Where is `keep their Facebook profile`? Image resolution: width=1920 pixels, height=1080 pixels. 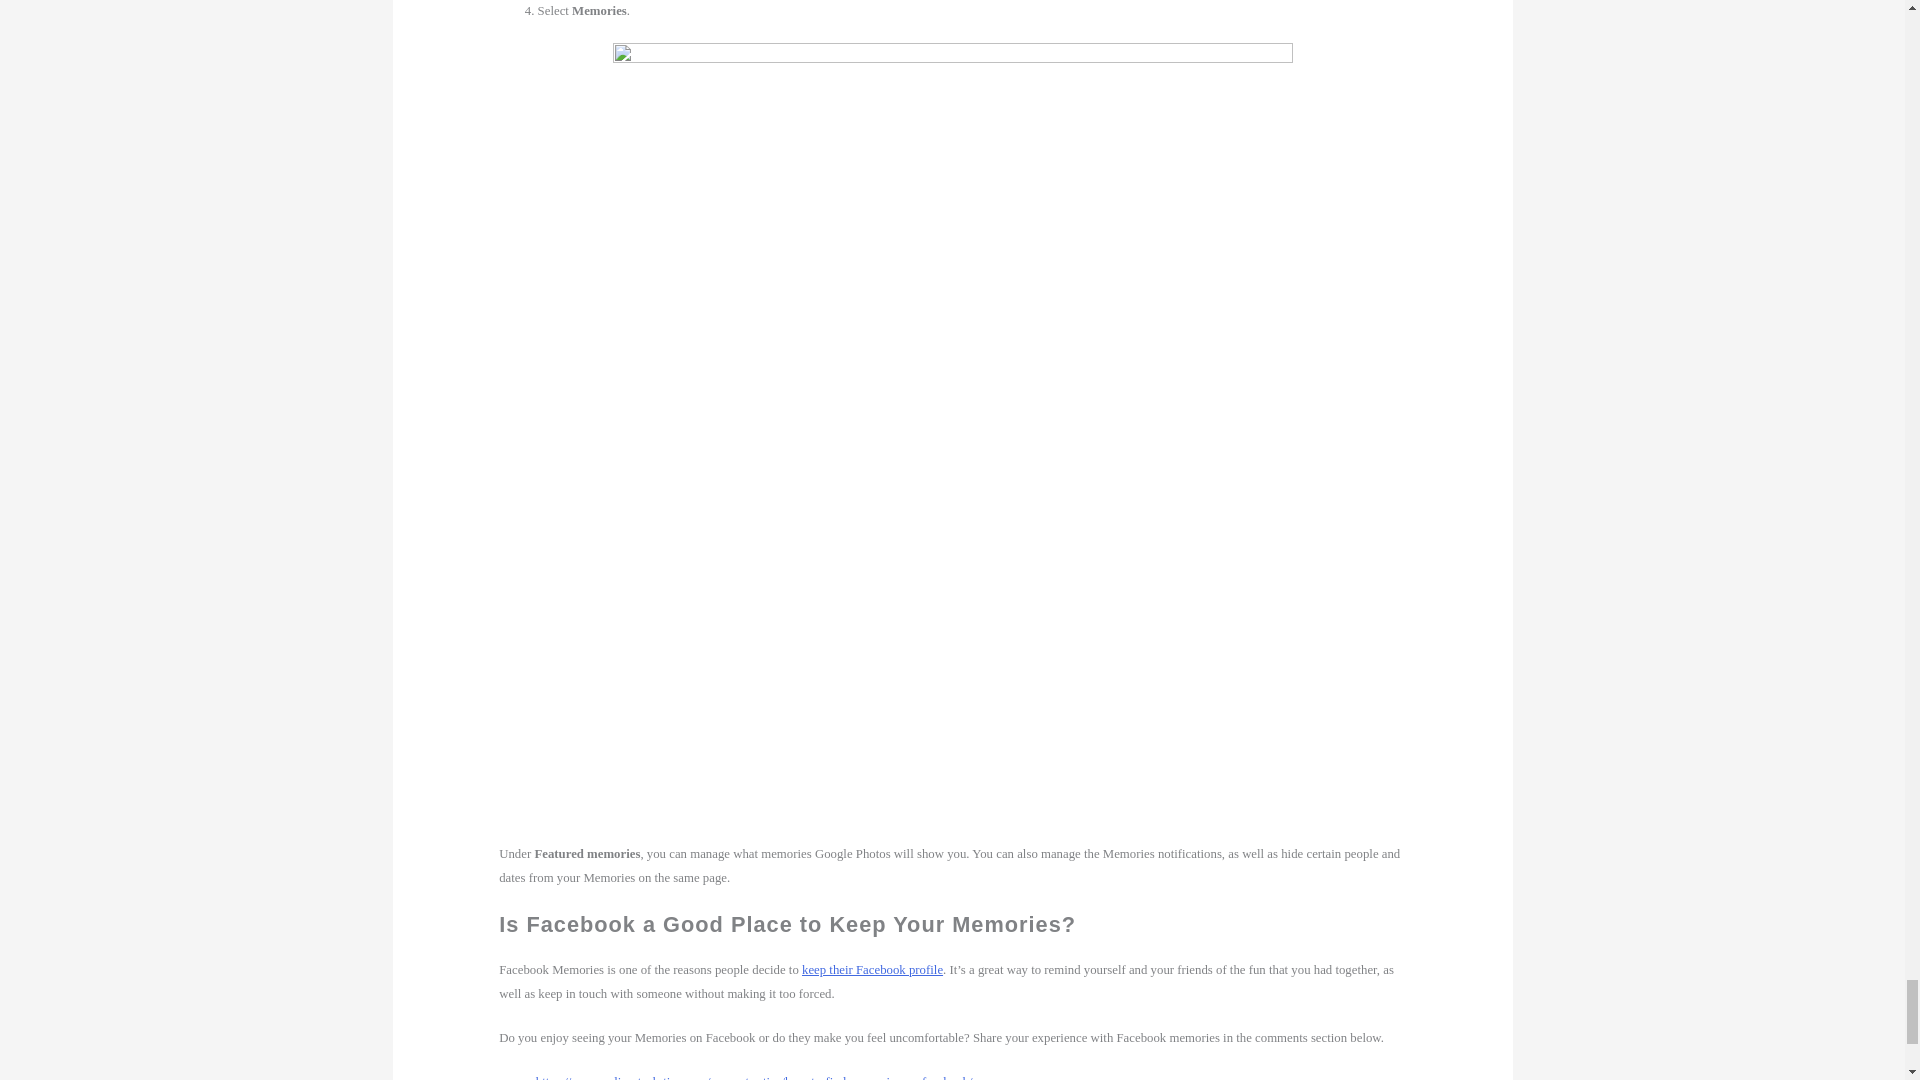
keep their Facebook profile is located at coordinates (872, 970).